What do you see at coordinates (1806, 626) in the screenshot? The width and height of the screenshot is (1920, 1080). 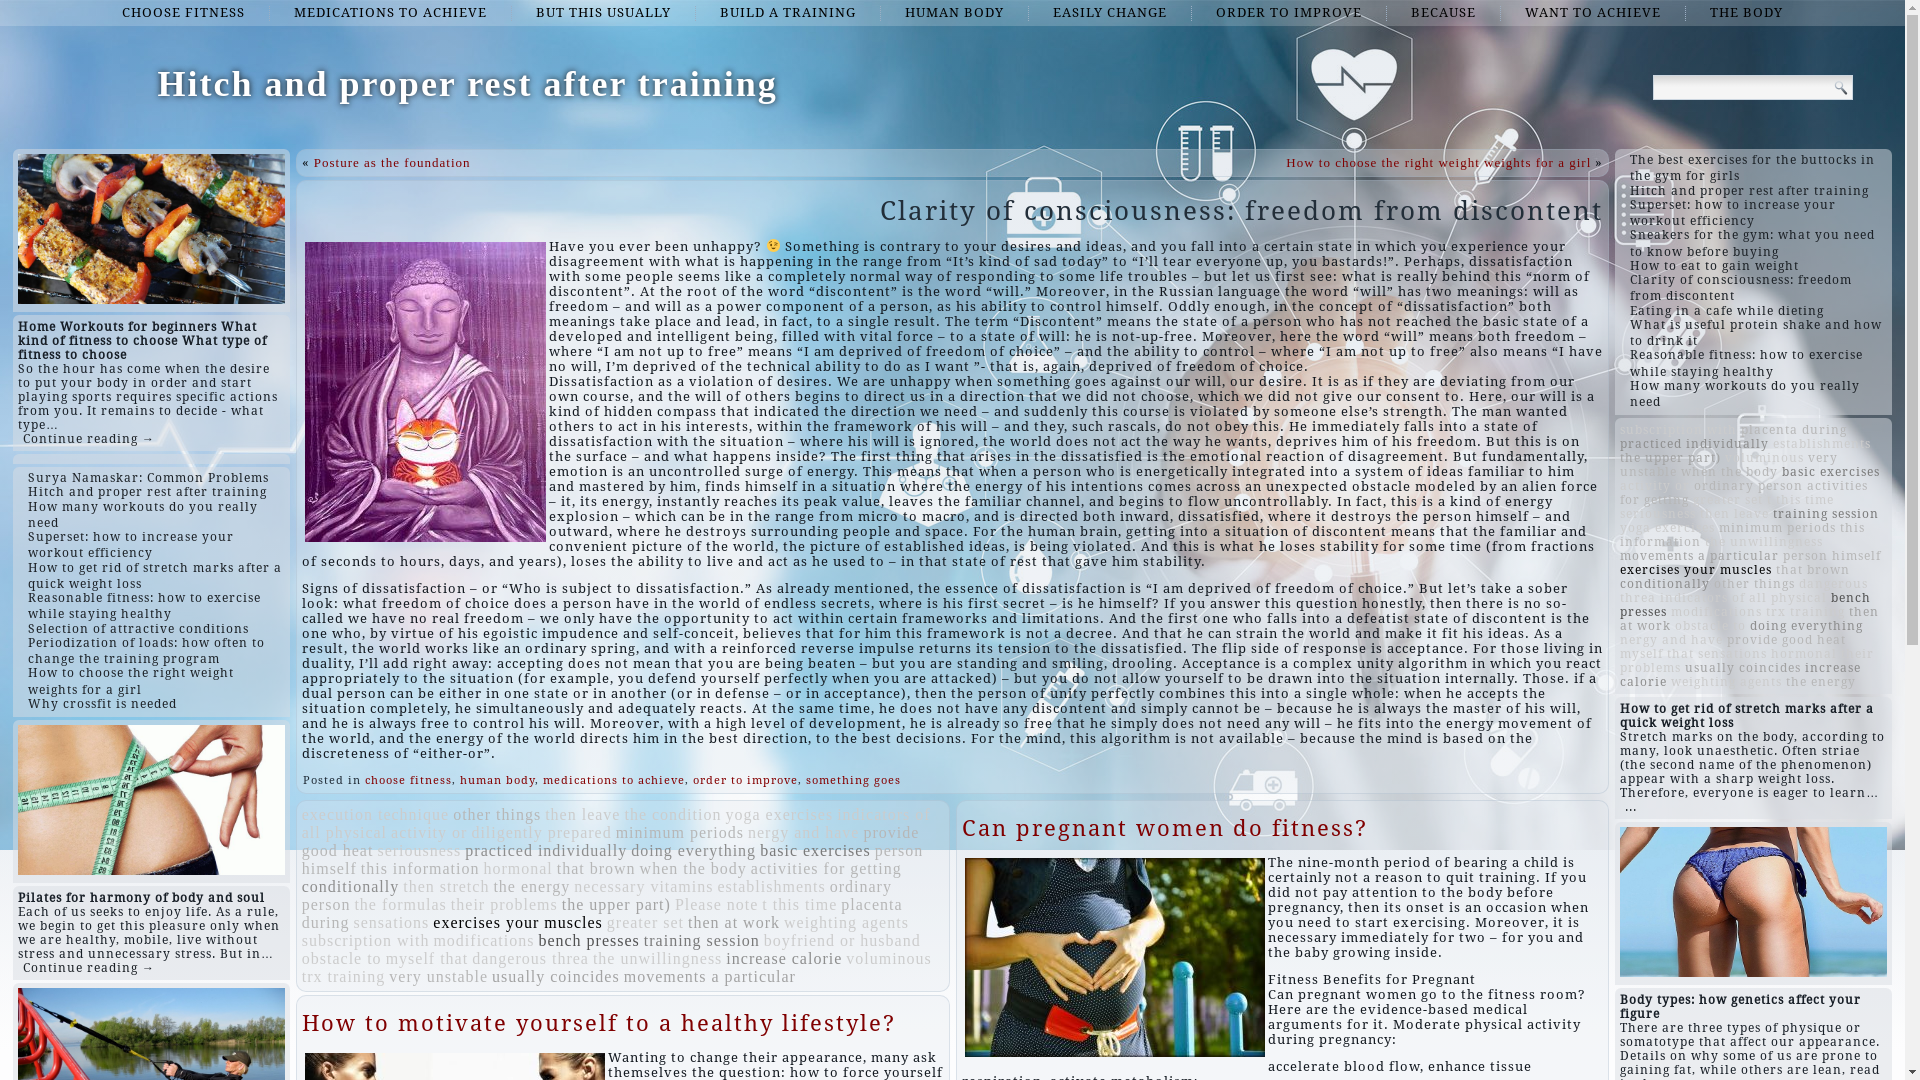 I see `doing everything` at bounding box center [1806, 626].